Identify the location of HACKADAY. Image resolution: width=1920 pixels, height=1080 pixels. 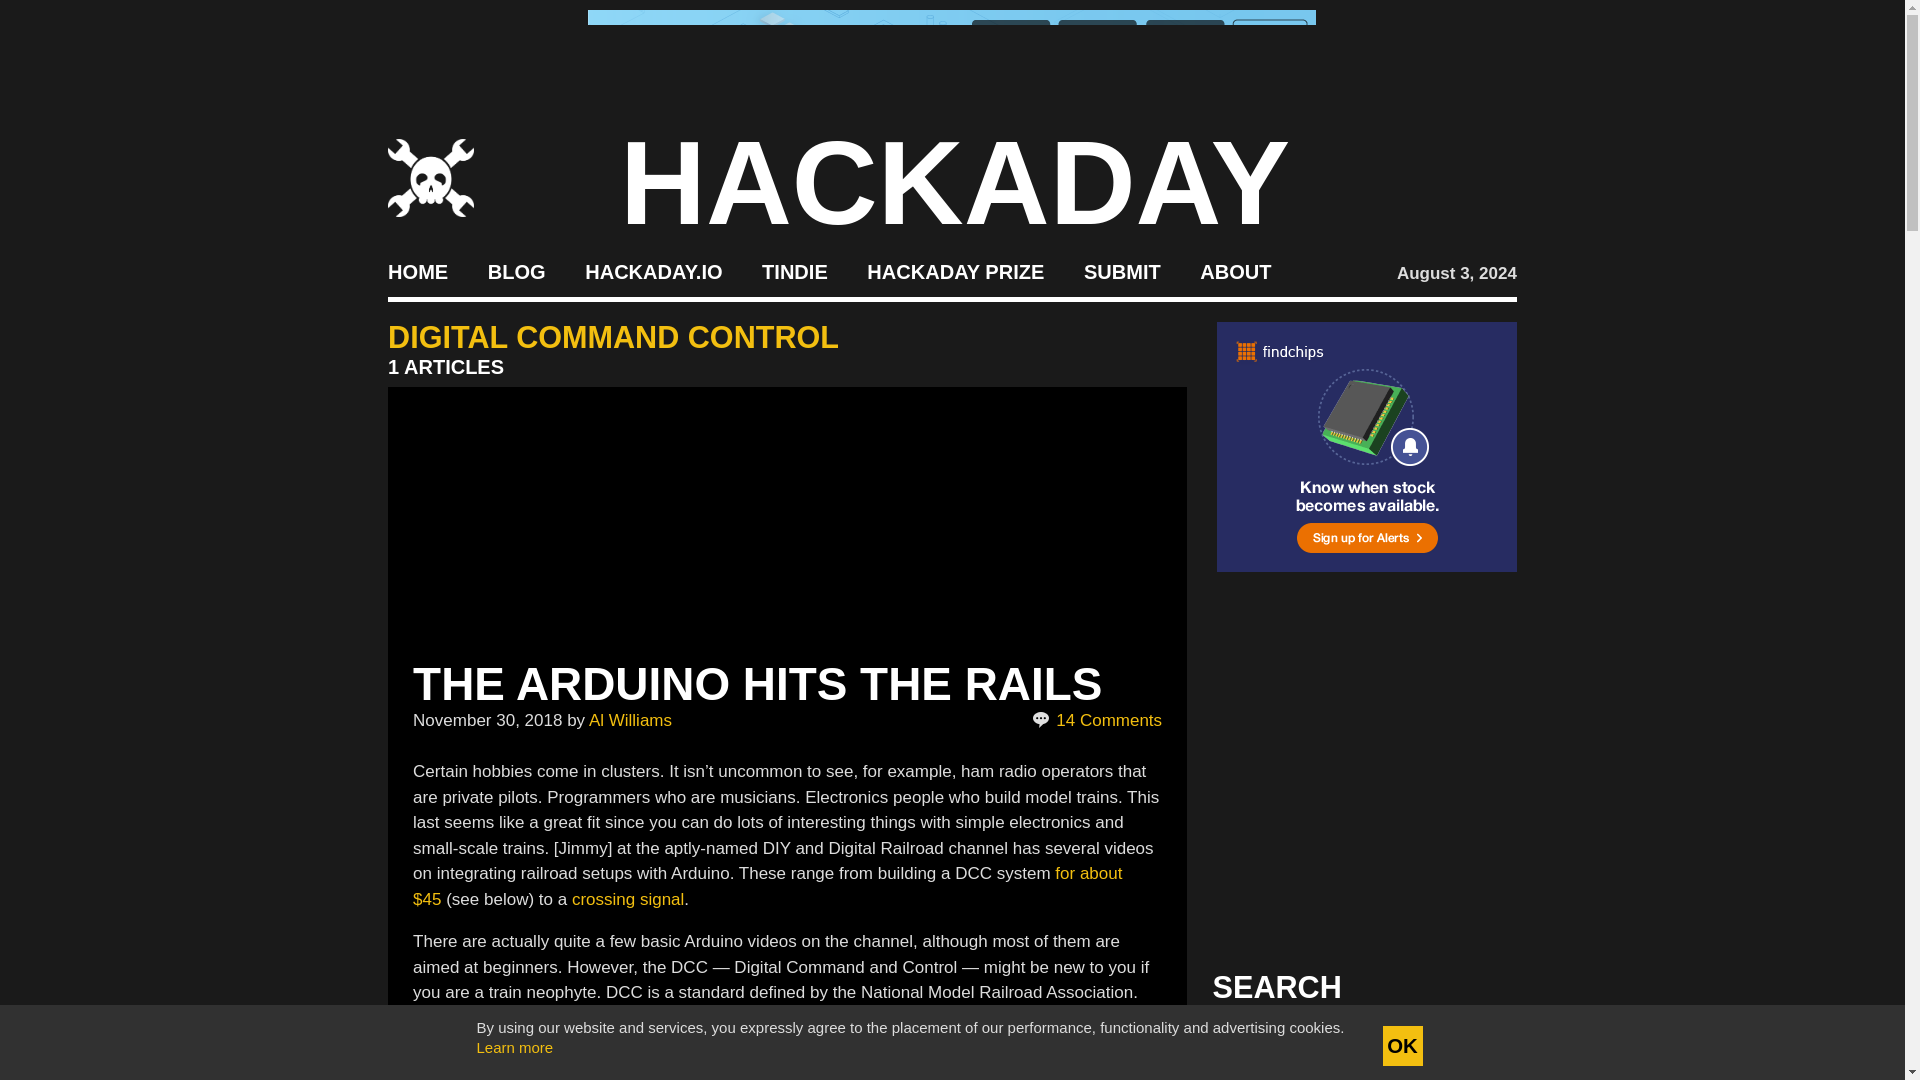
(955, 182).